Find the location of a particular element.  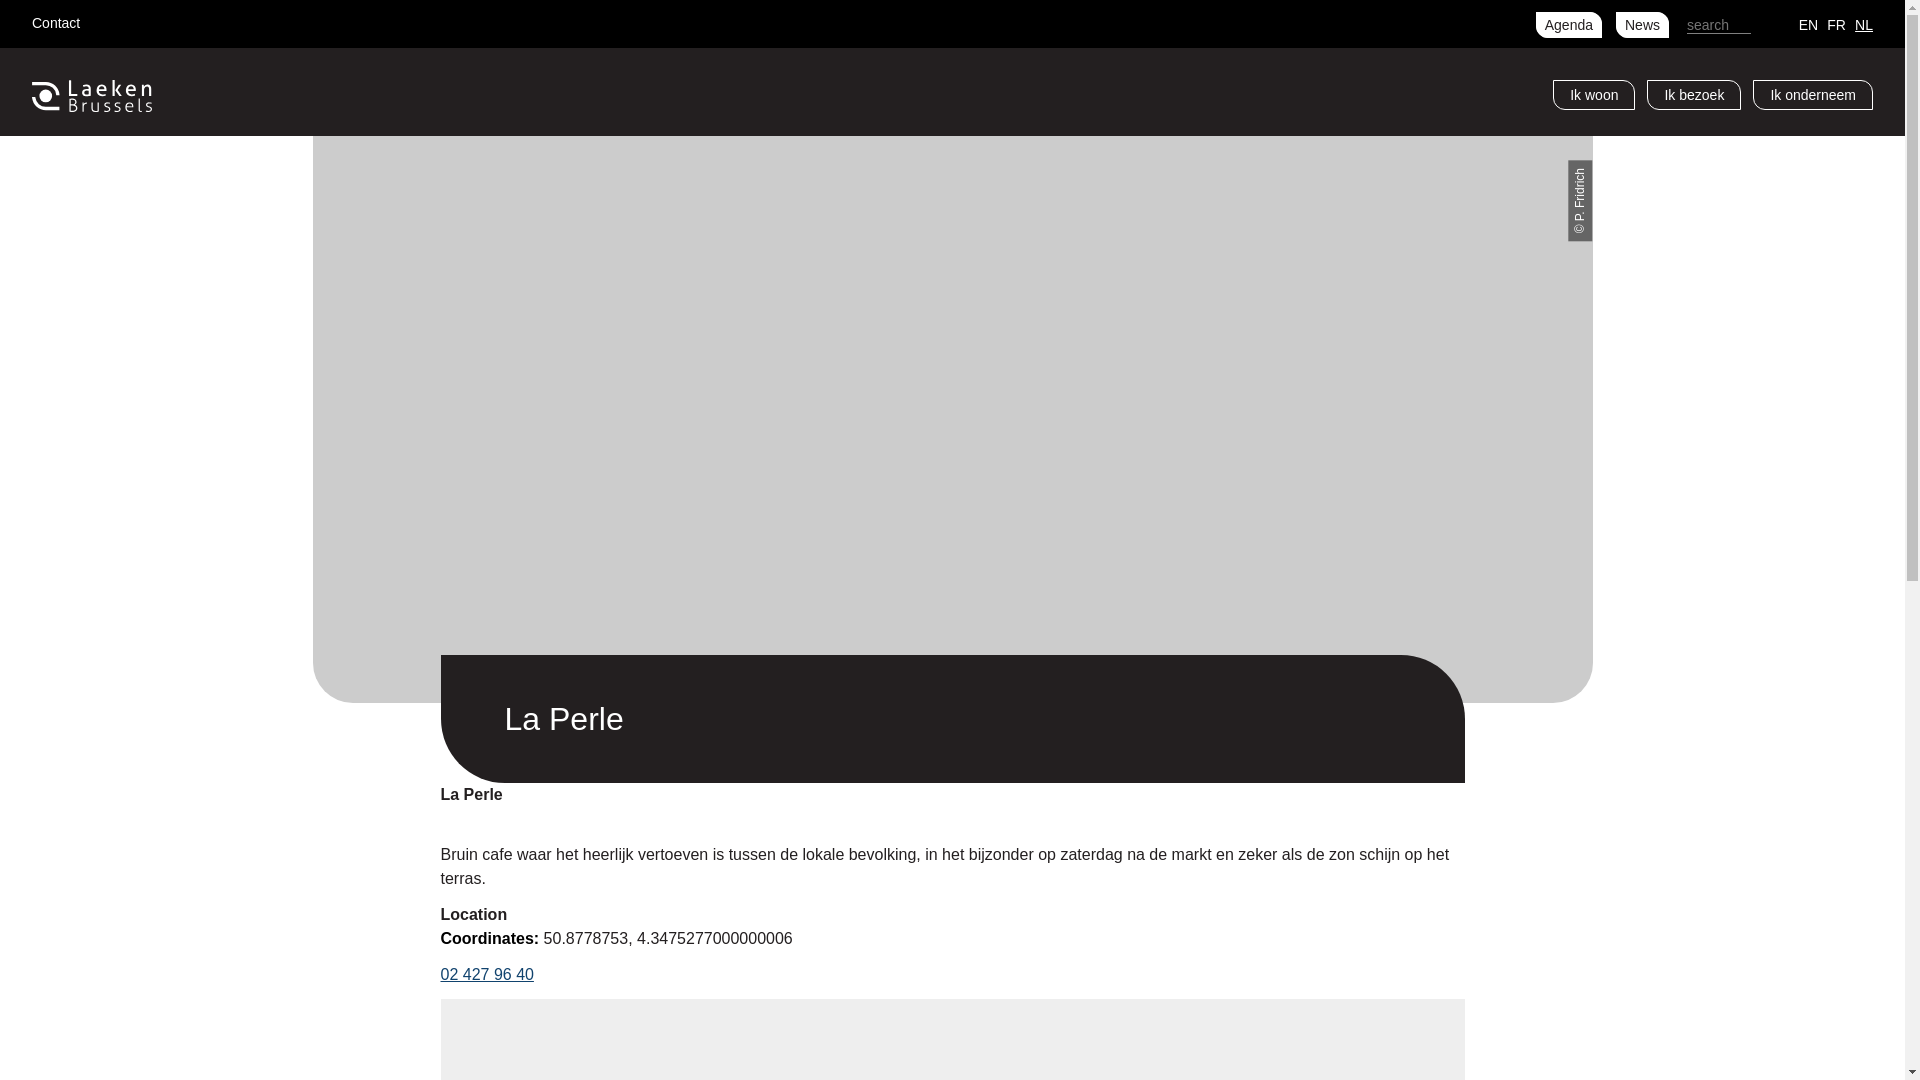

Search is located at coordinates (1768, 25).